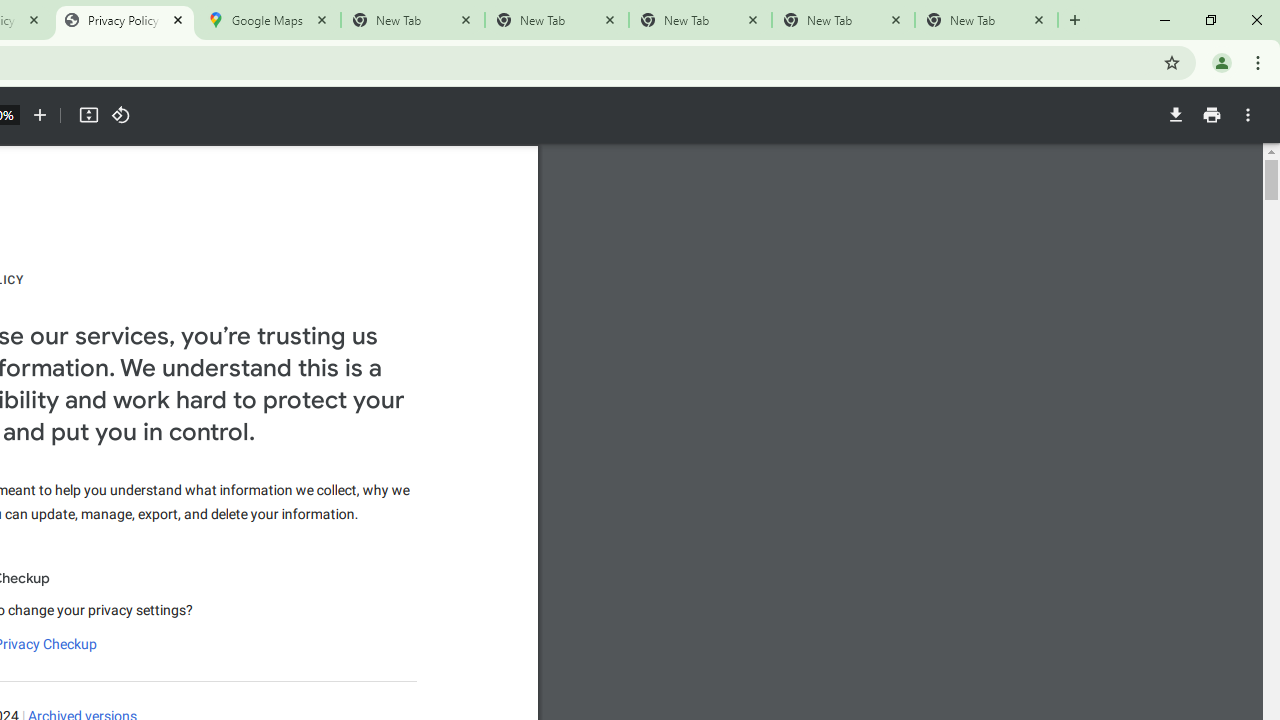 This screenshot has width=1280, height=720. What do you see at coordinates (268, 20) in the screenshot?
I see `Google Maps` at bounding box center [268, 20].